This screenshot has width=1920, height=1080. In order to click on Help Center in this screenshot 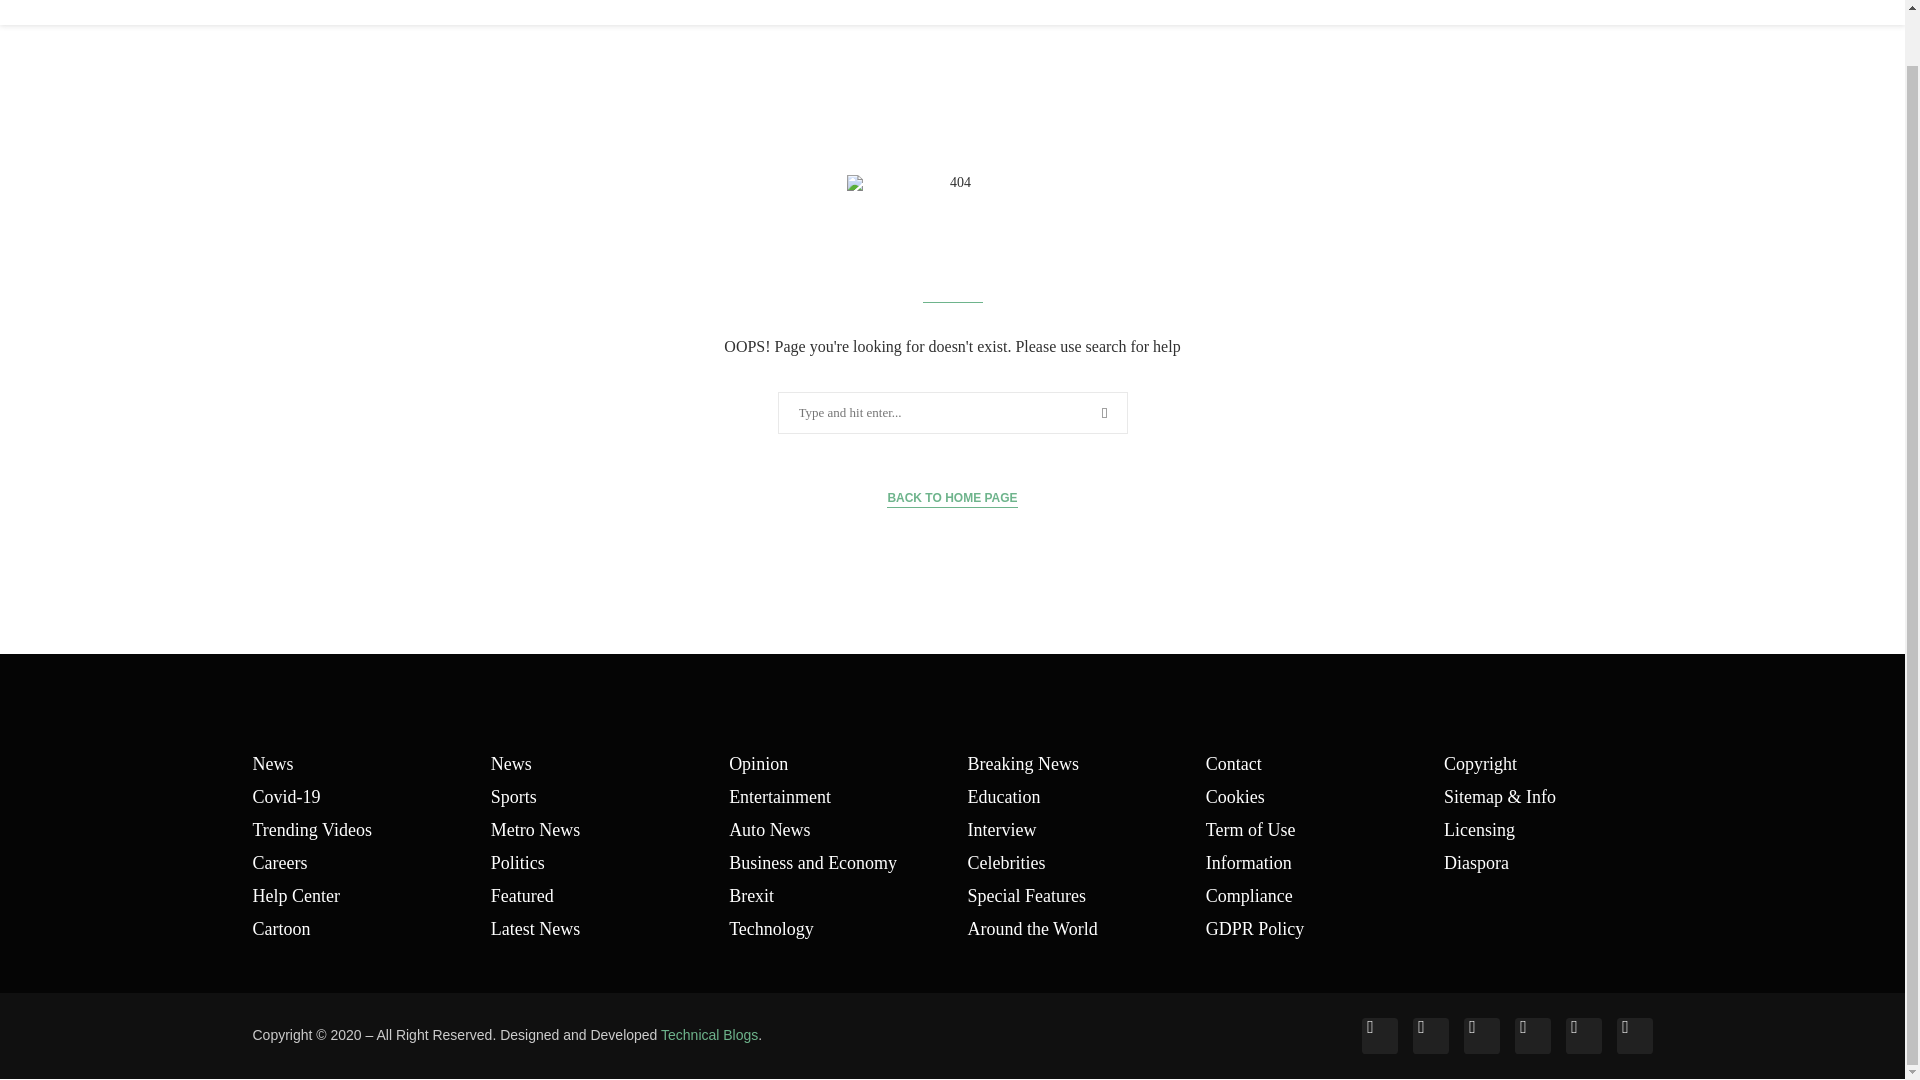, I will do `click(295, 896)`.